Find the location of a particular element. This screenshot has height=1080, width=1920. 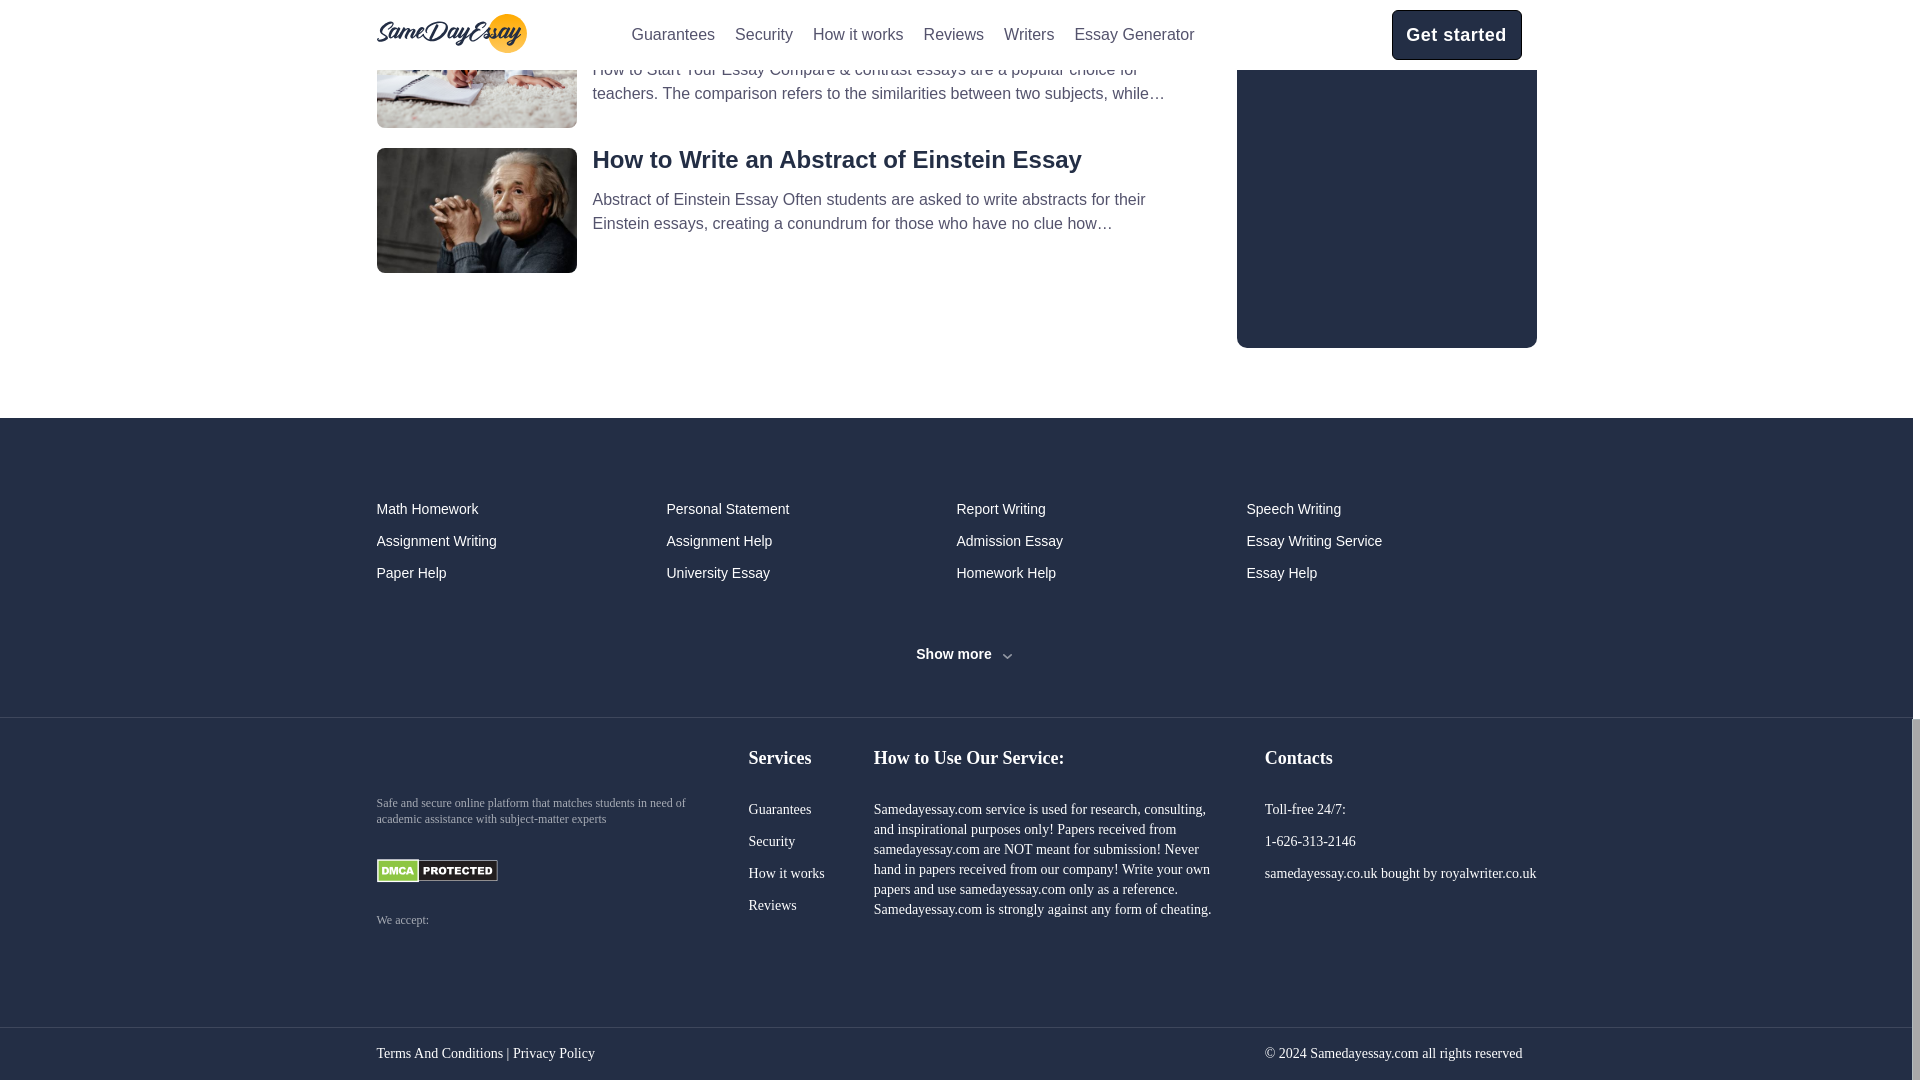

Essay Help is located at coordinates (1391, 572).